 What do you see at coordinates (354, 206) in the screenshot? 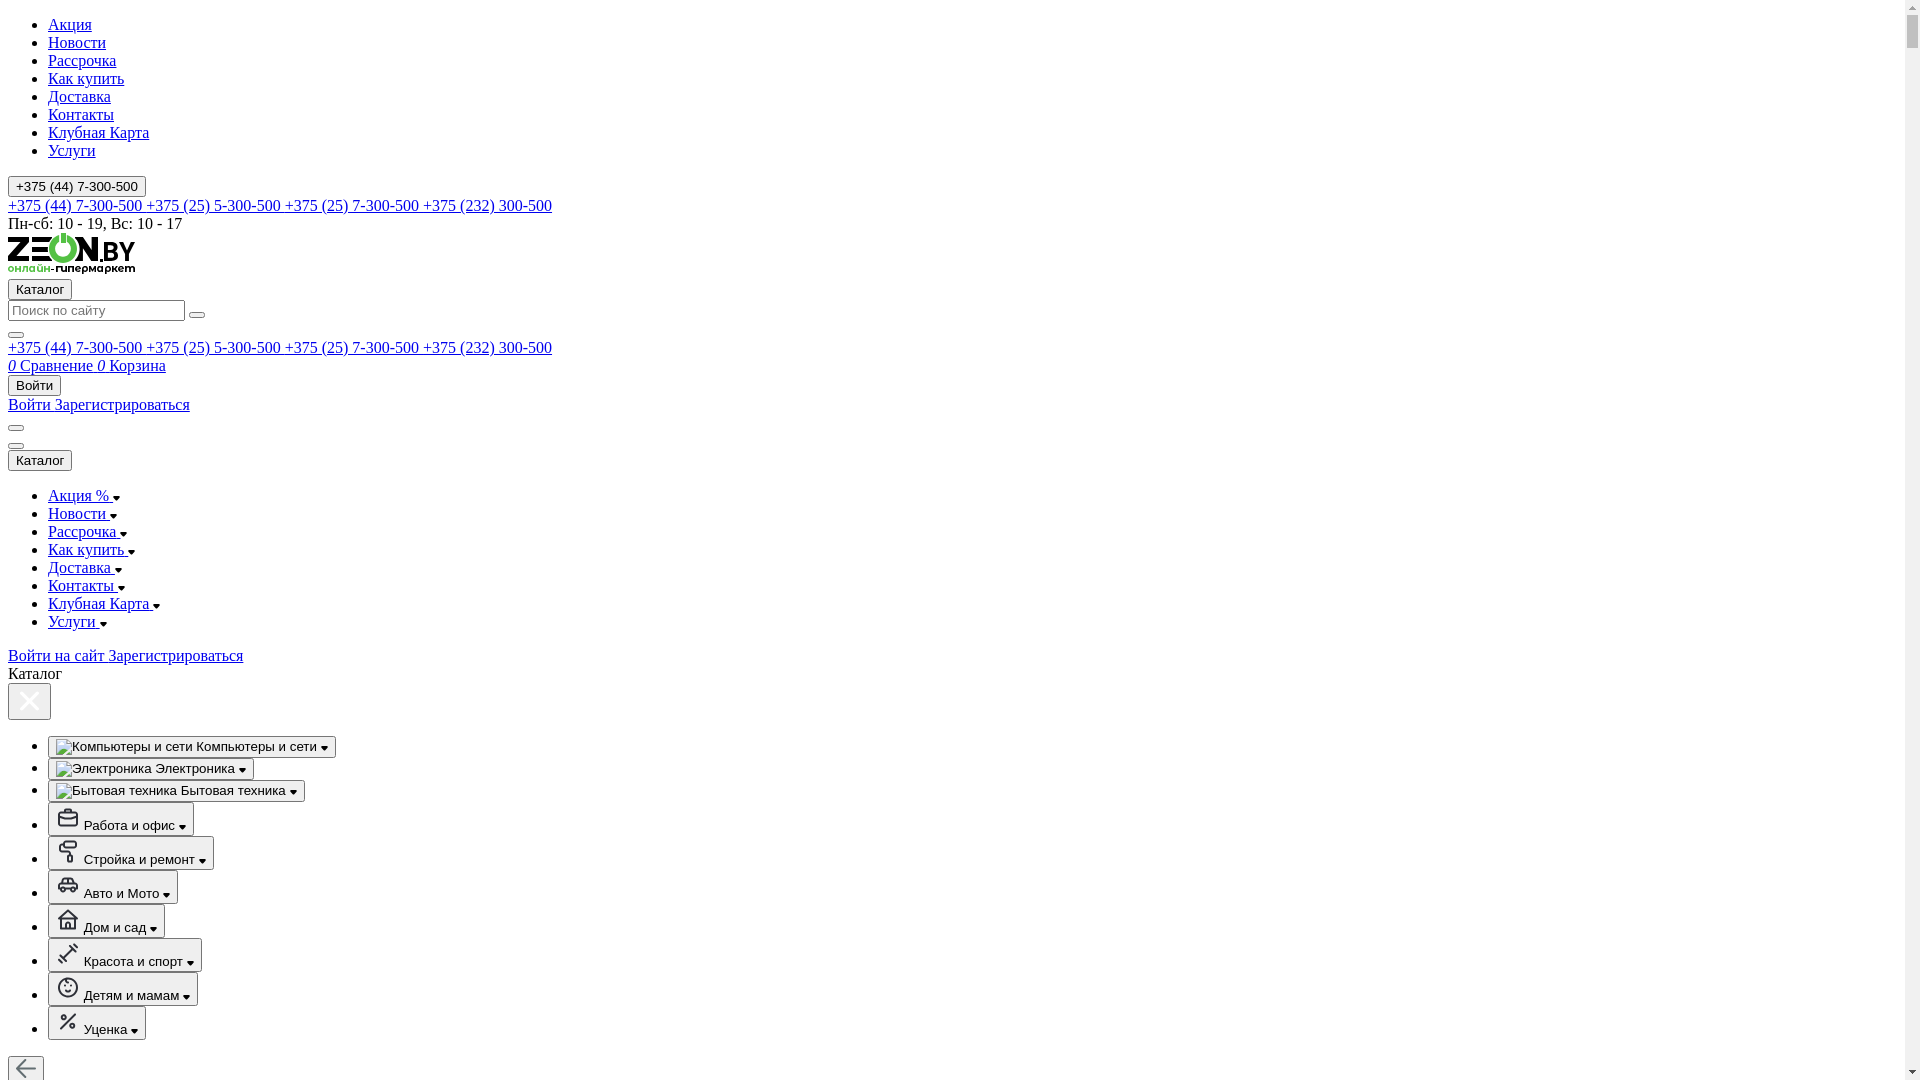
I see `+375 (25) 7-300-500` at bounding box center [354, 206].